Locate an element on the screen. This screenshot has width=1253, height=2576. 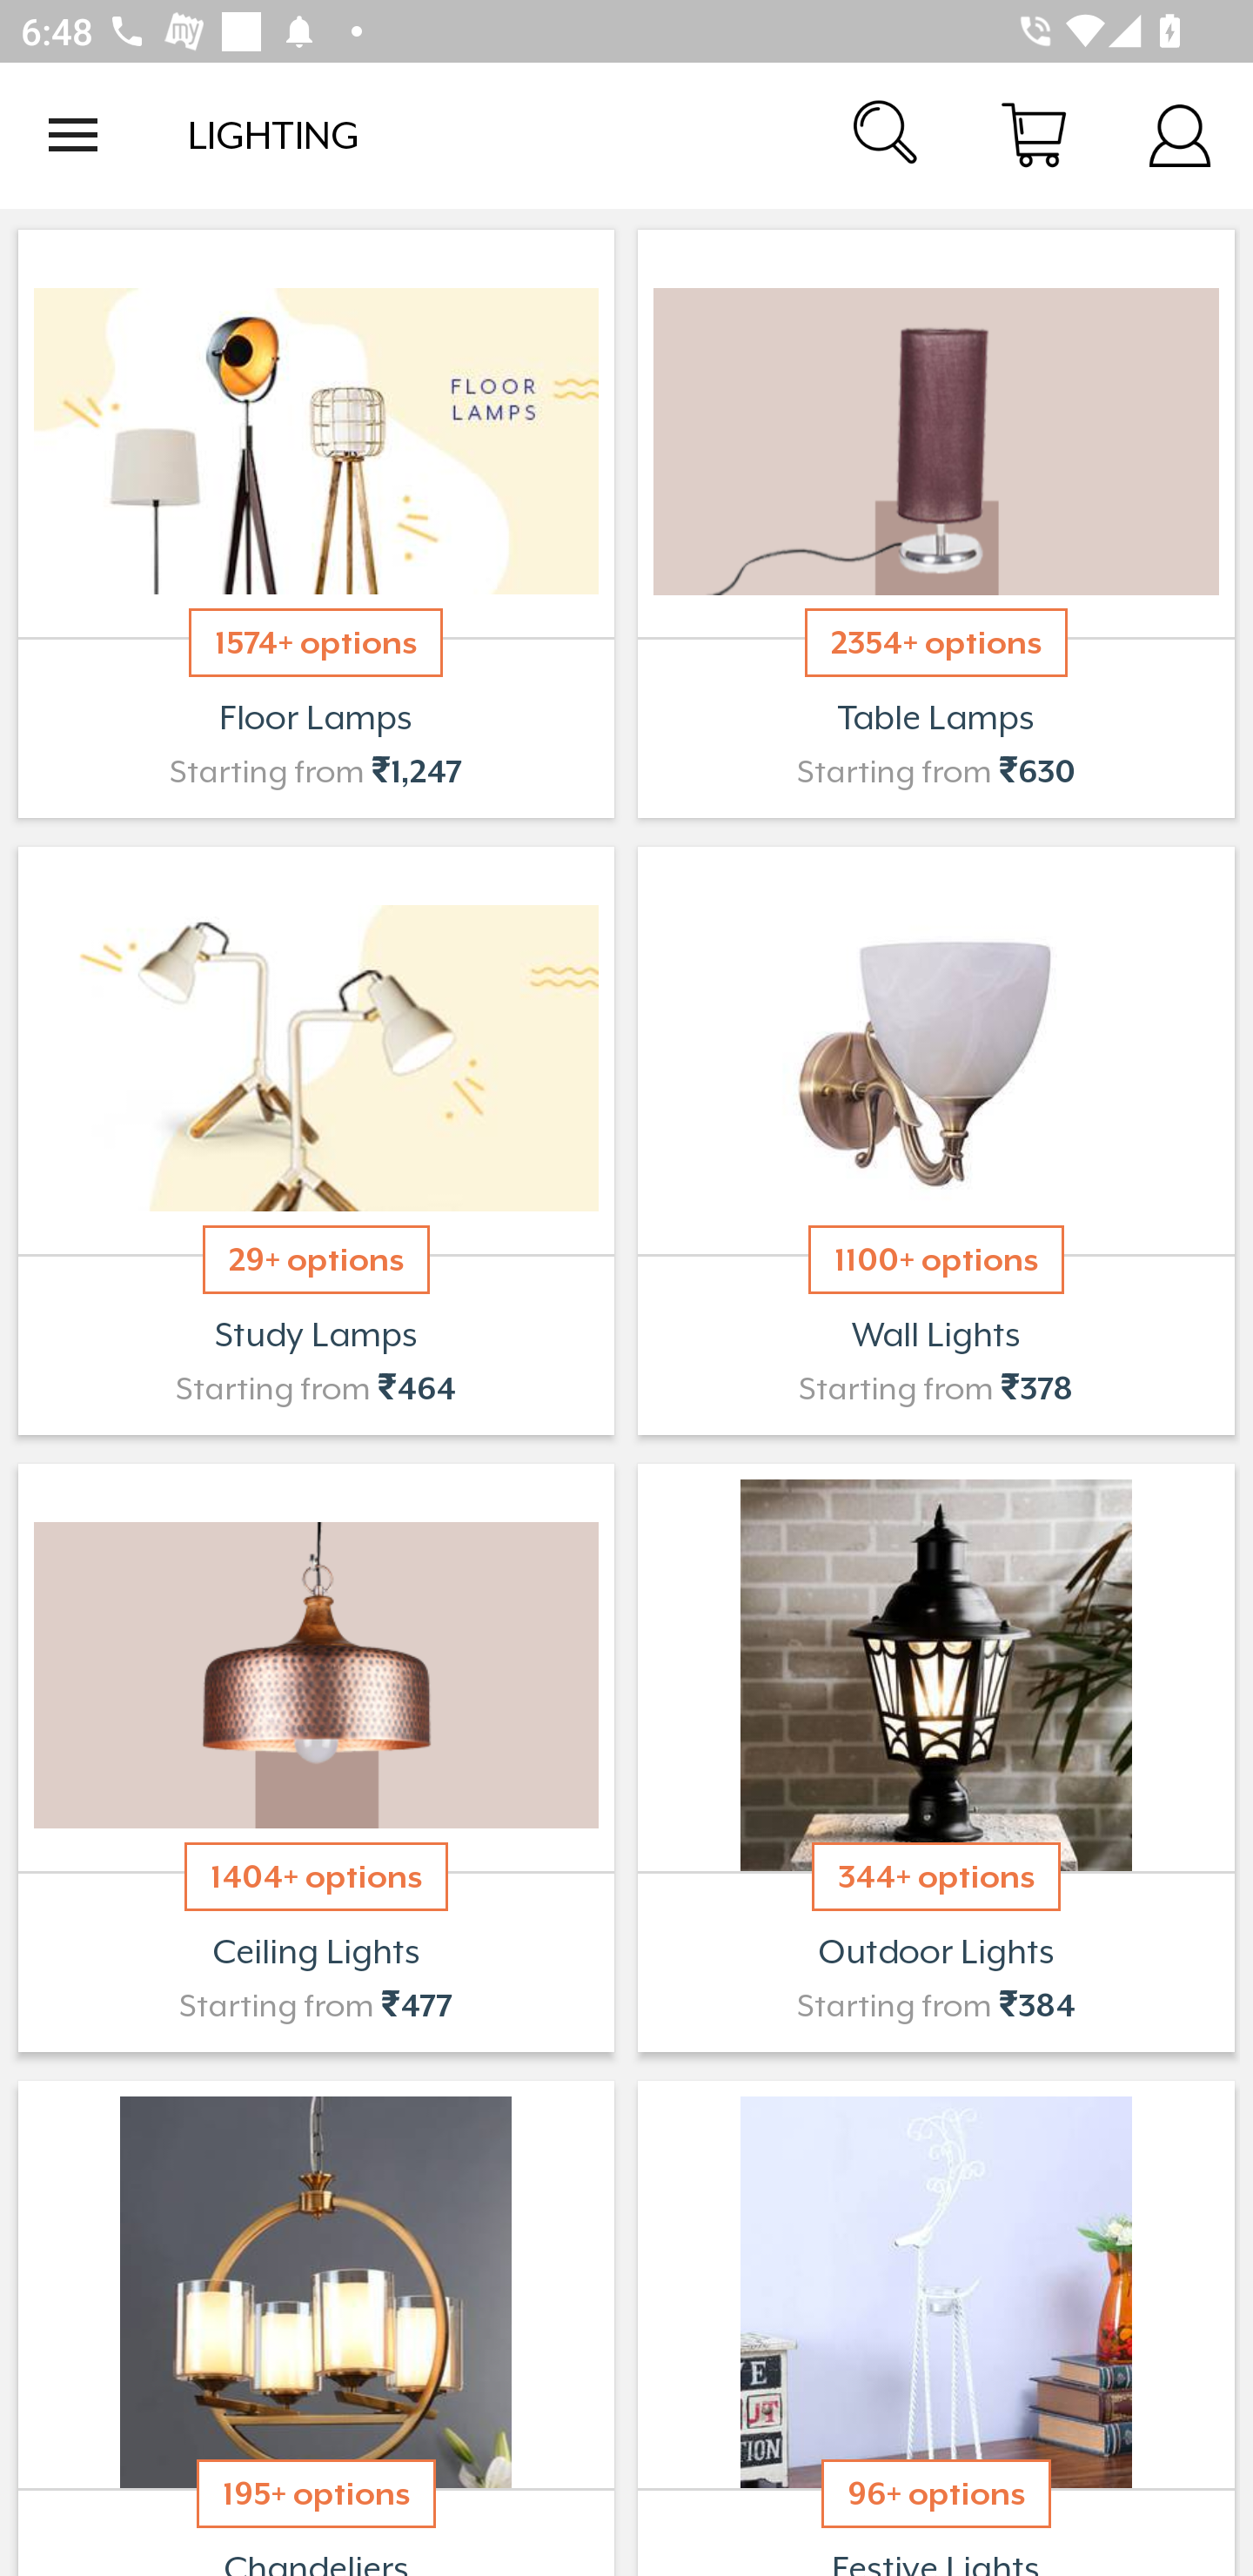
Account Details is located at coordinates (1180, 134).